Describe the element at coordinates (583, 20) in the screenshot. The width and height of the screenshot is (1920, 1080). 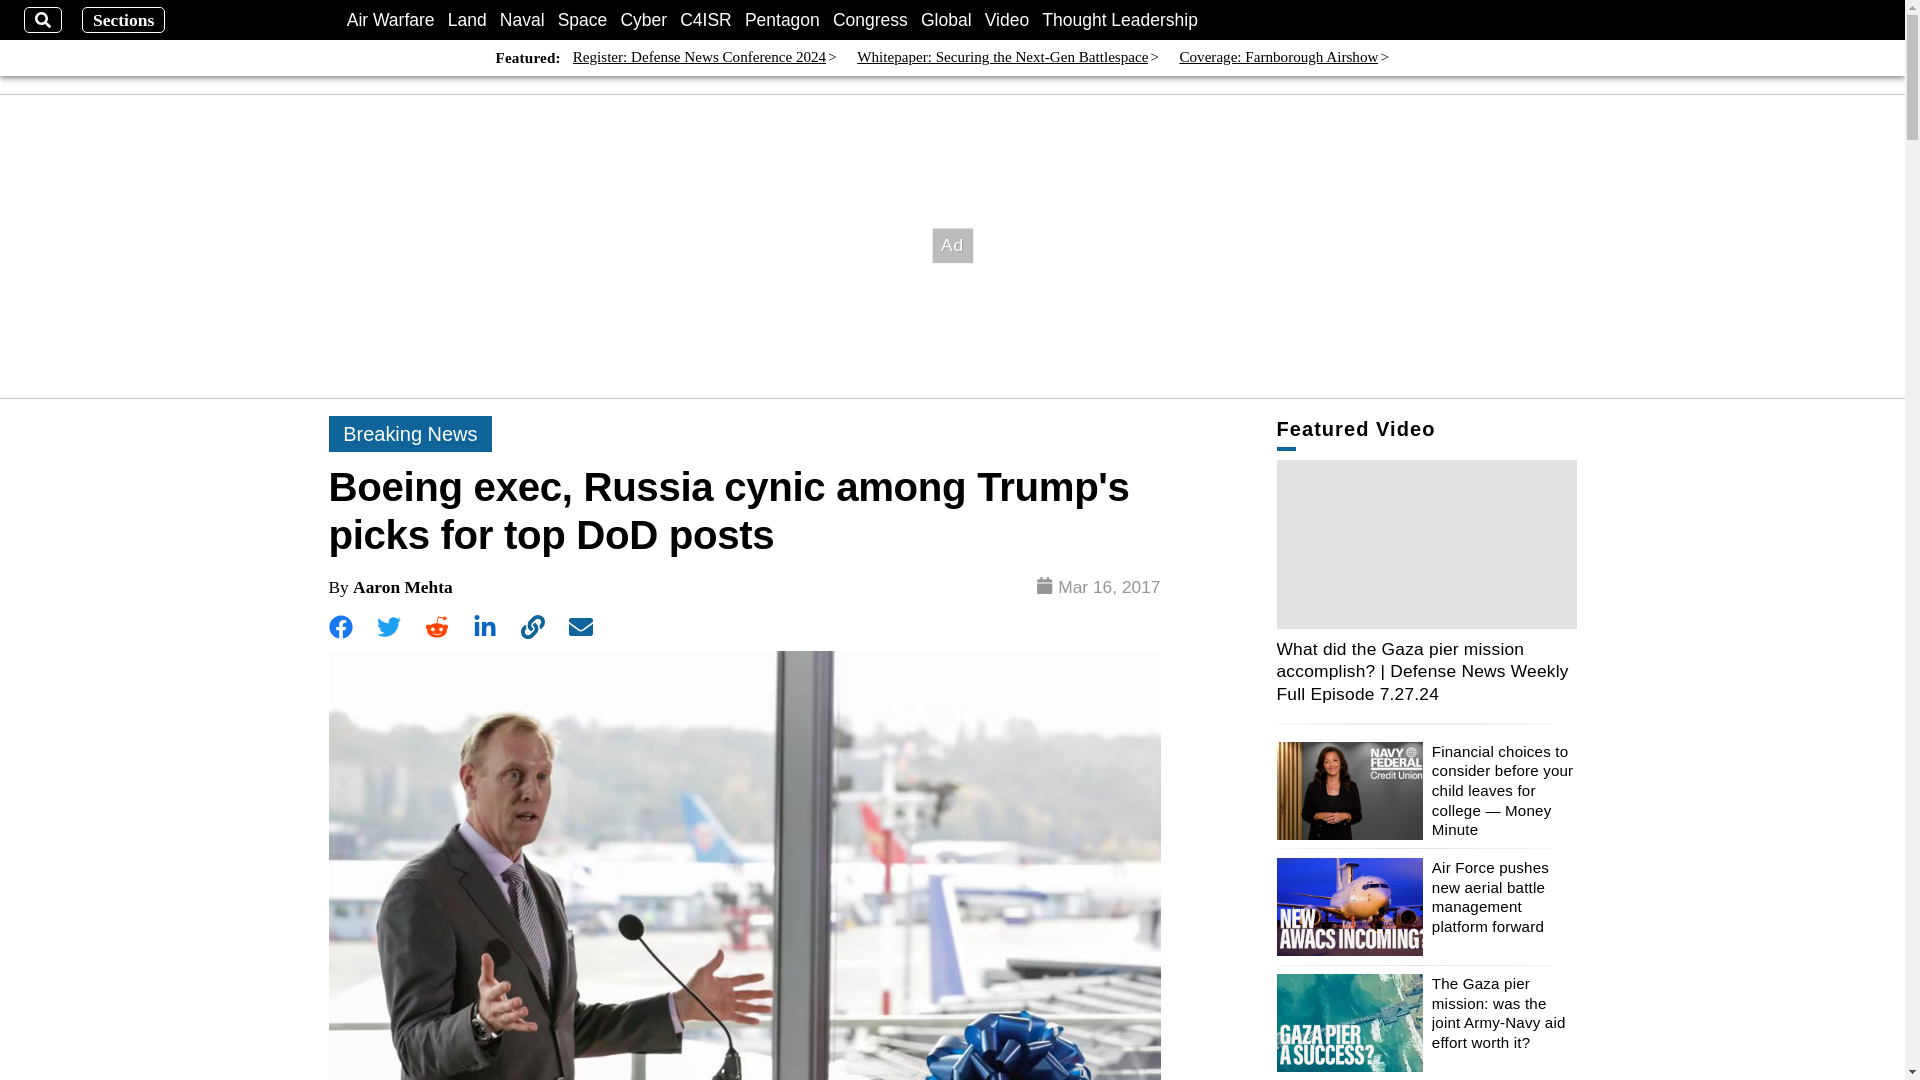
I see `Space` at that location.